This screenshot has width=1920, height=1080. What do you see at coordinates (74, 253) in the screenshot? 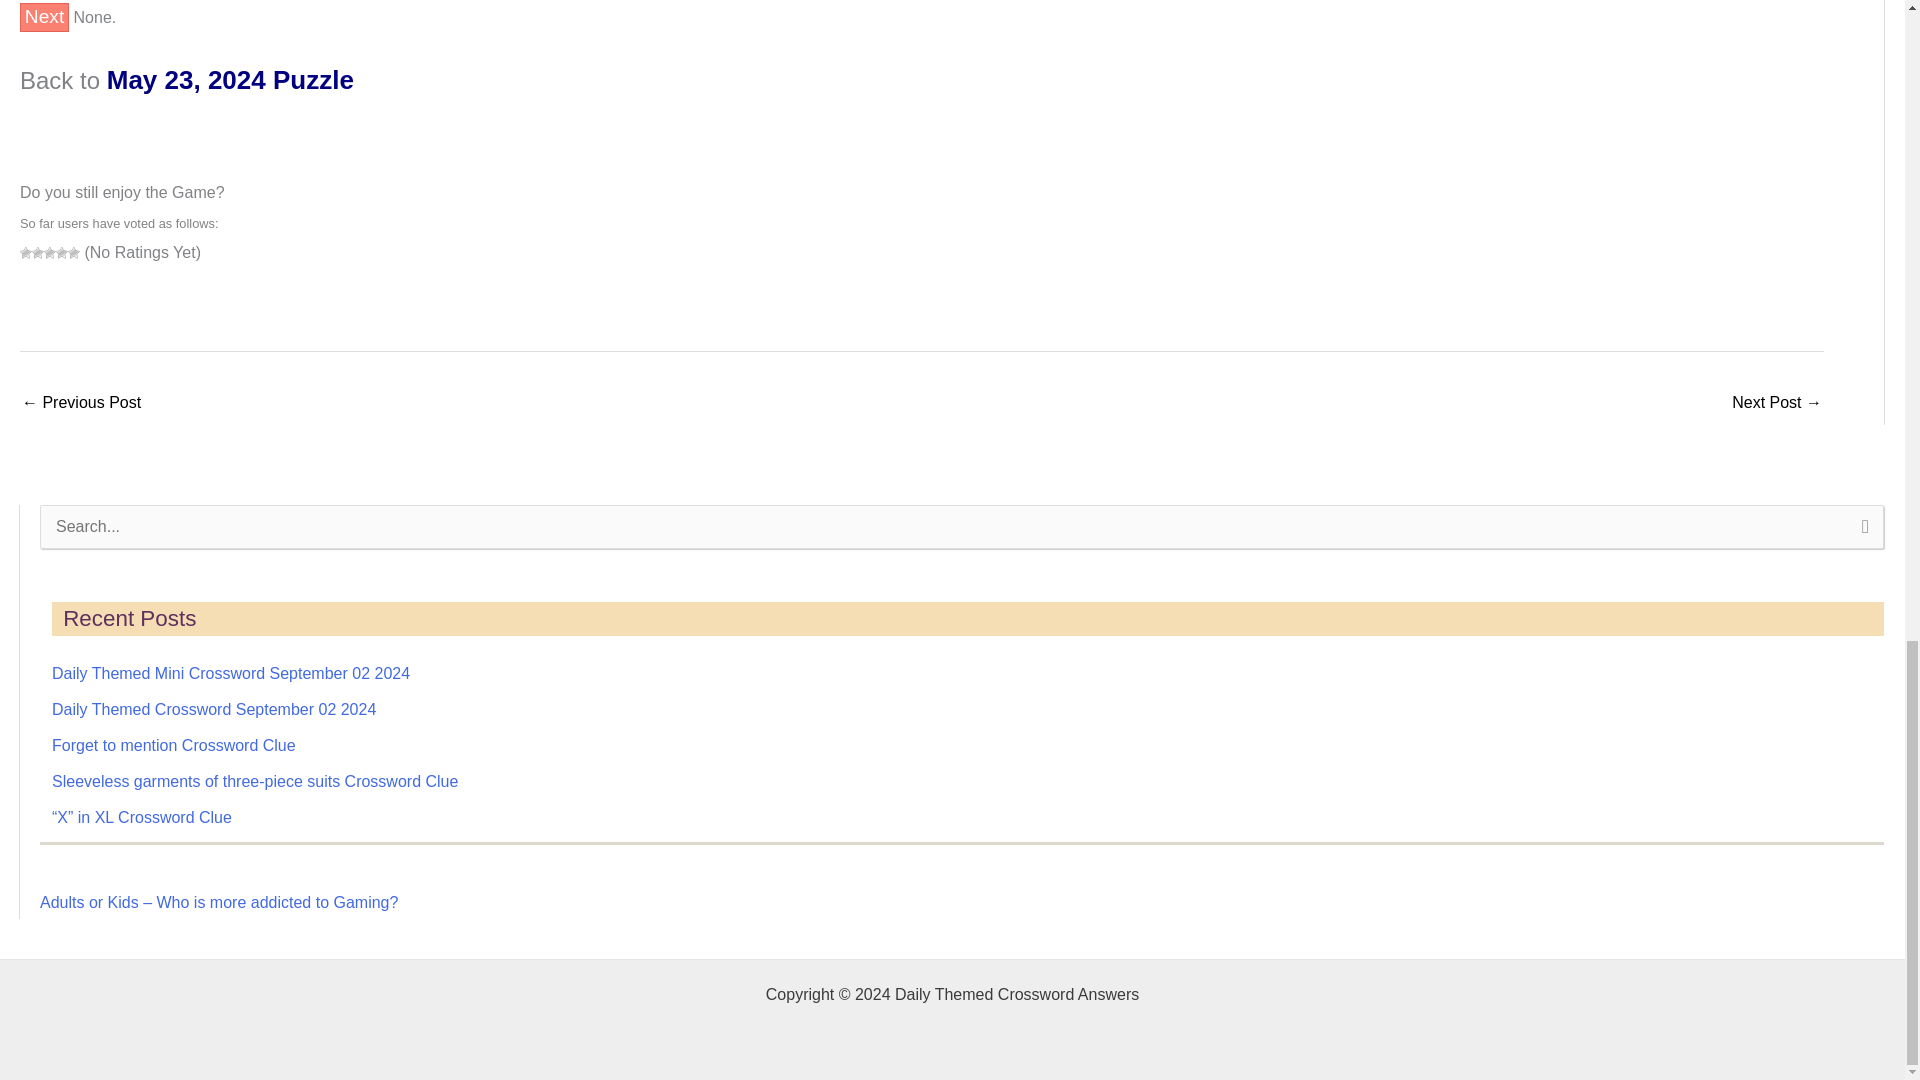
I see `5 Stars` at bounding box center [74, 253].